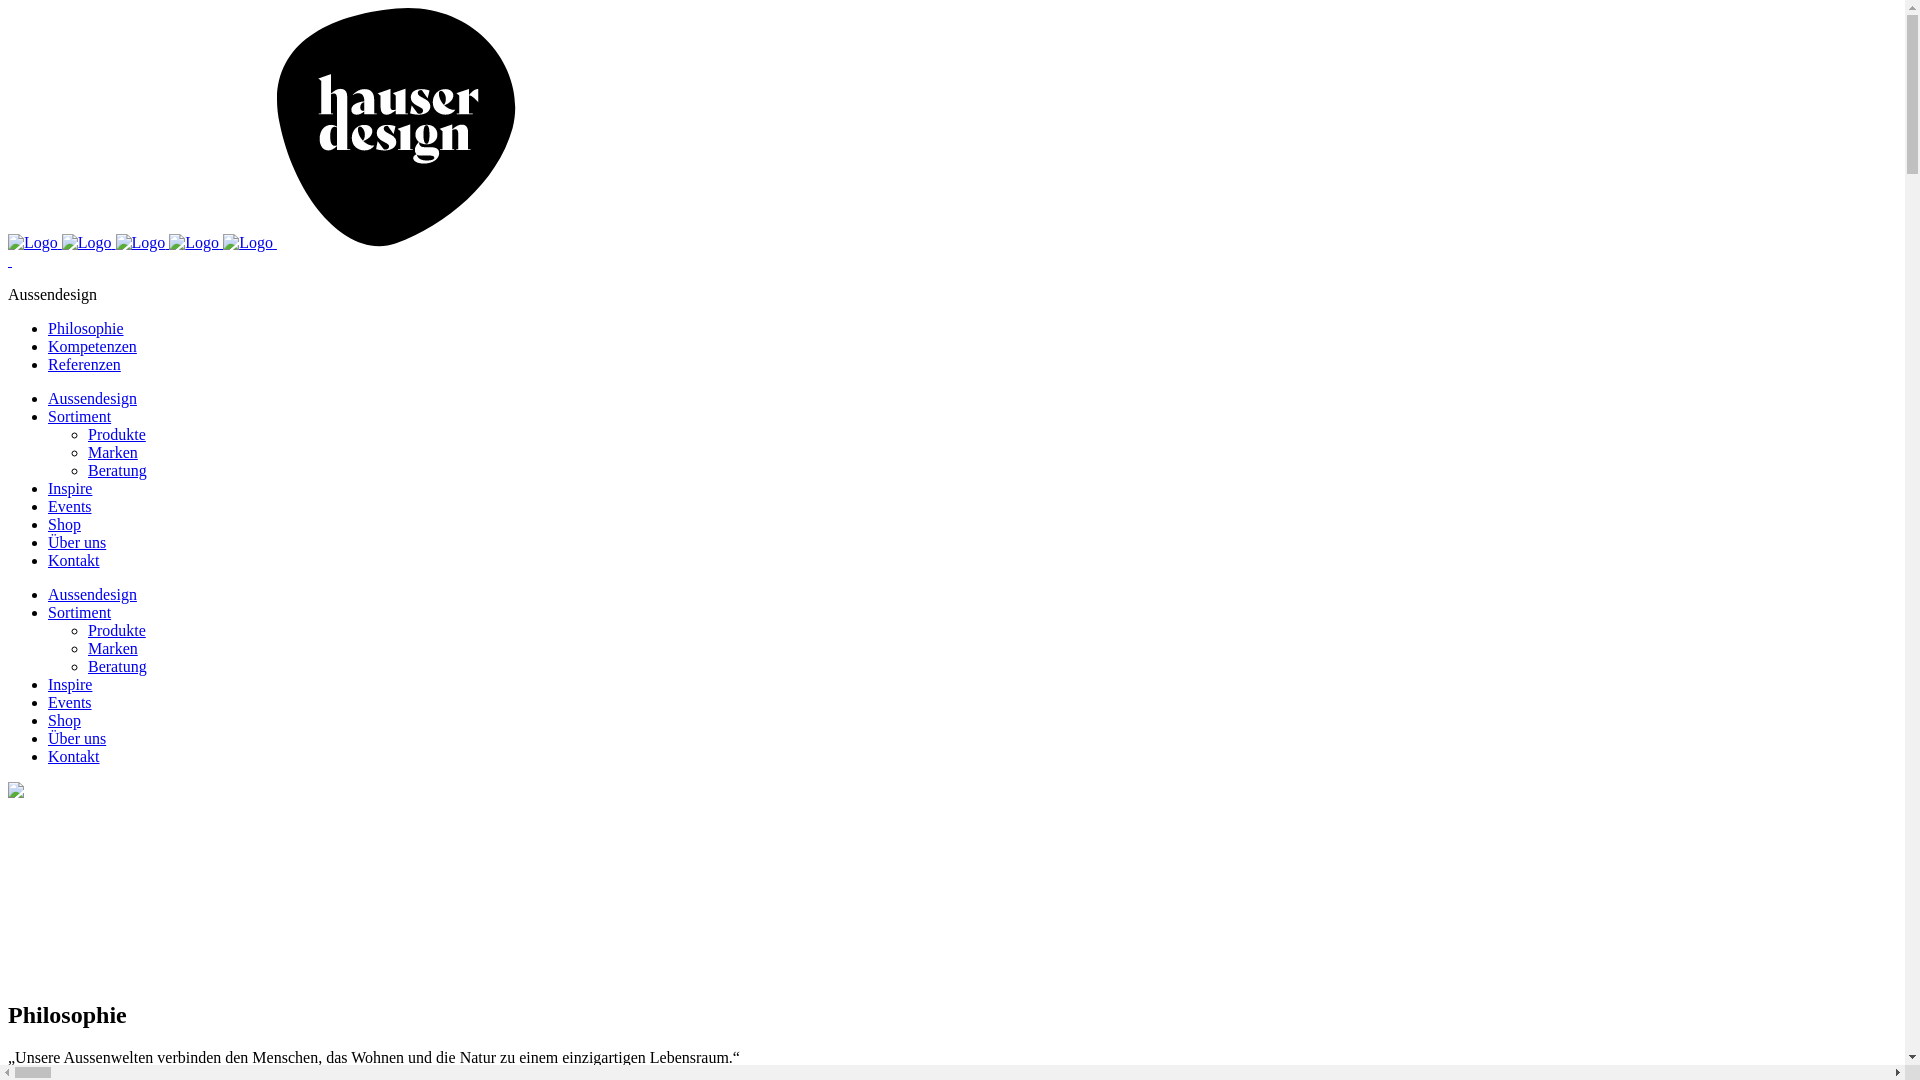 This screenshot has width=1920, height=1080. Describe the element at coordinates (80, 612) in the screenshot. I see `Sortiment` at that location.